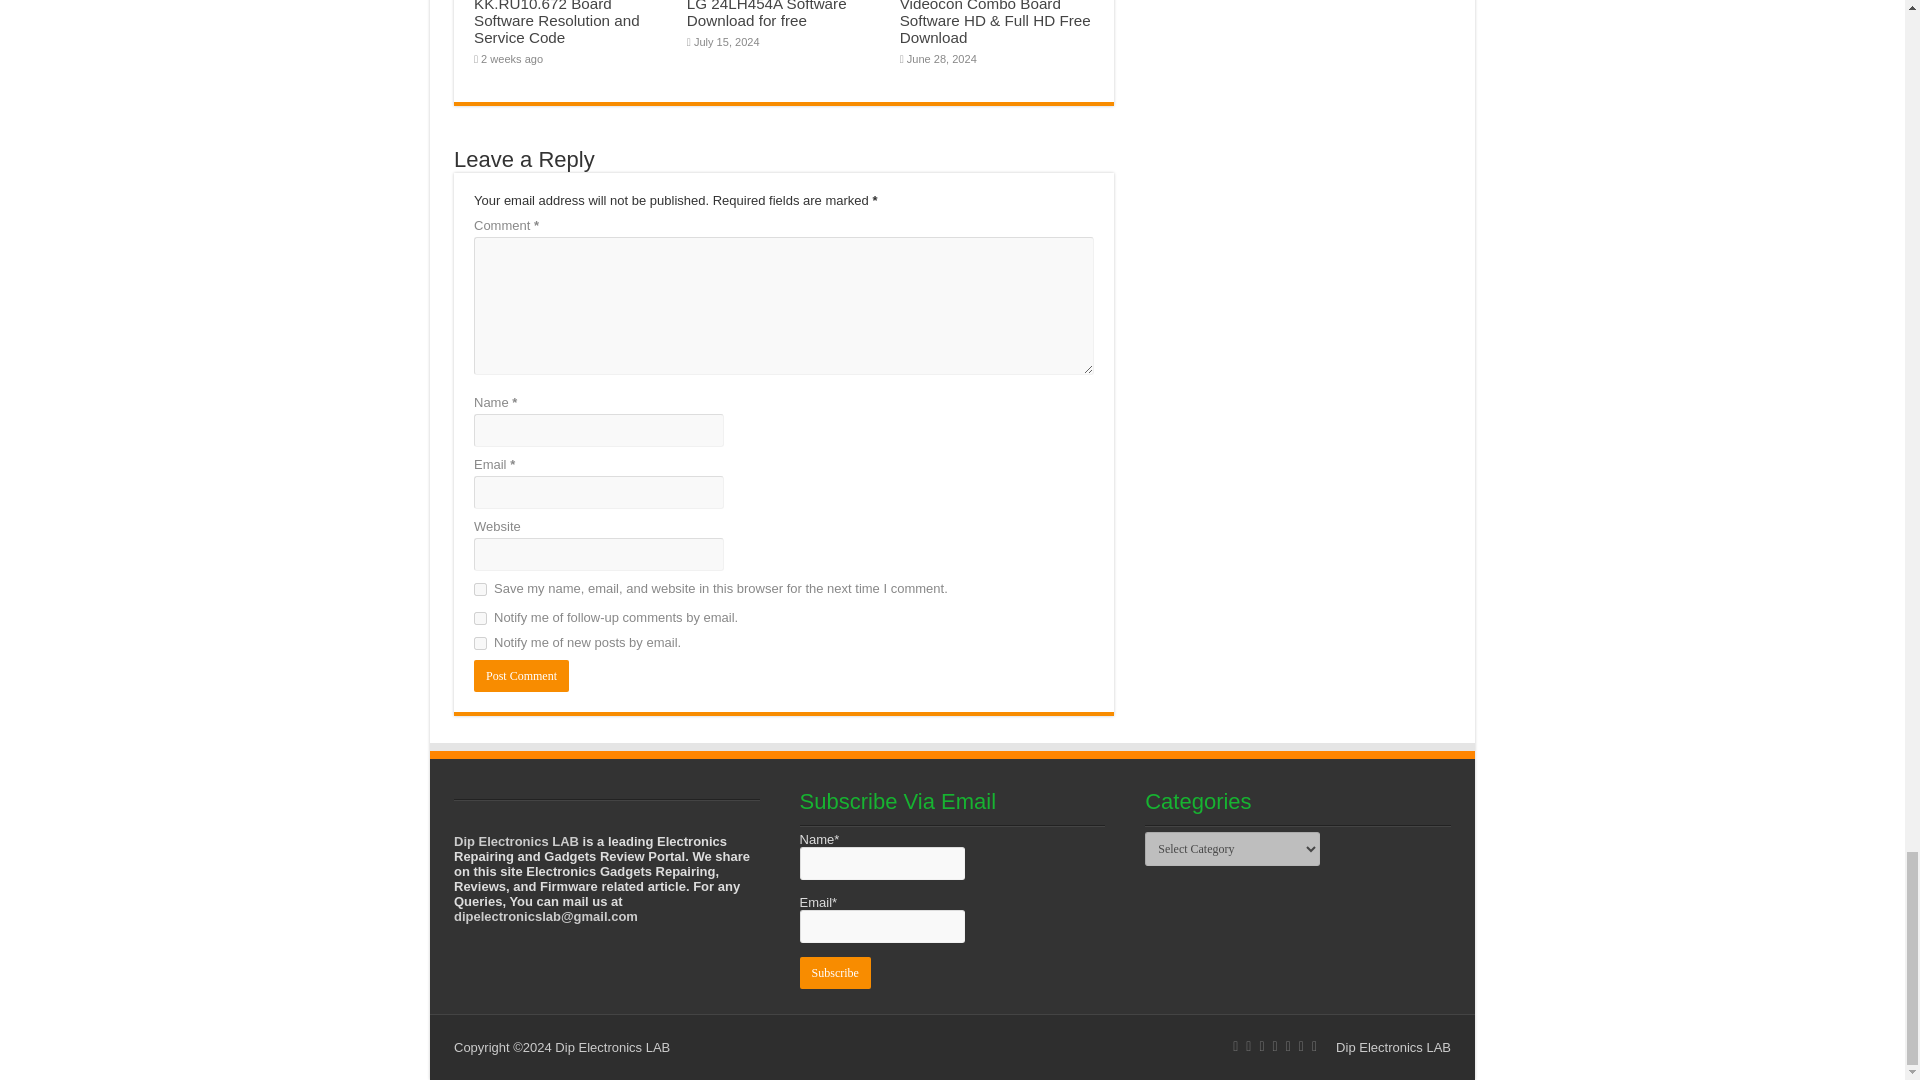 The height and width of the screenshot is (1080, 1920). I want to click on Post Comment, so click(521, 676).